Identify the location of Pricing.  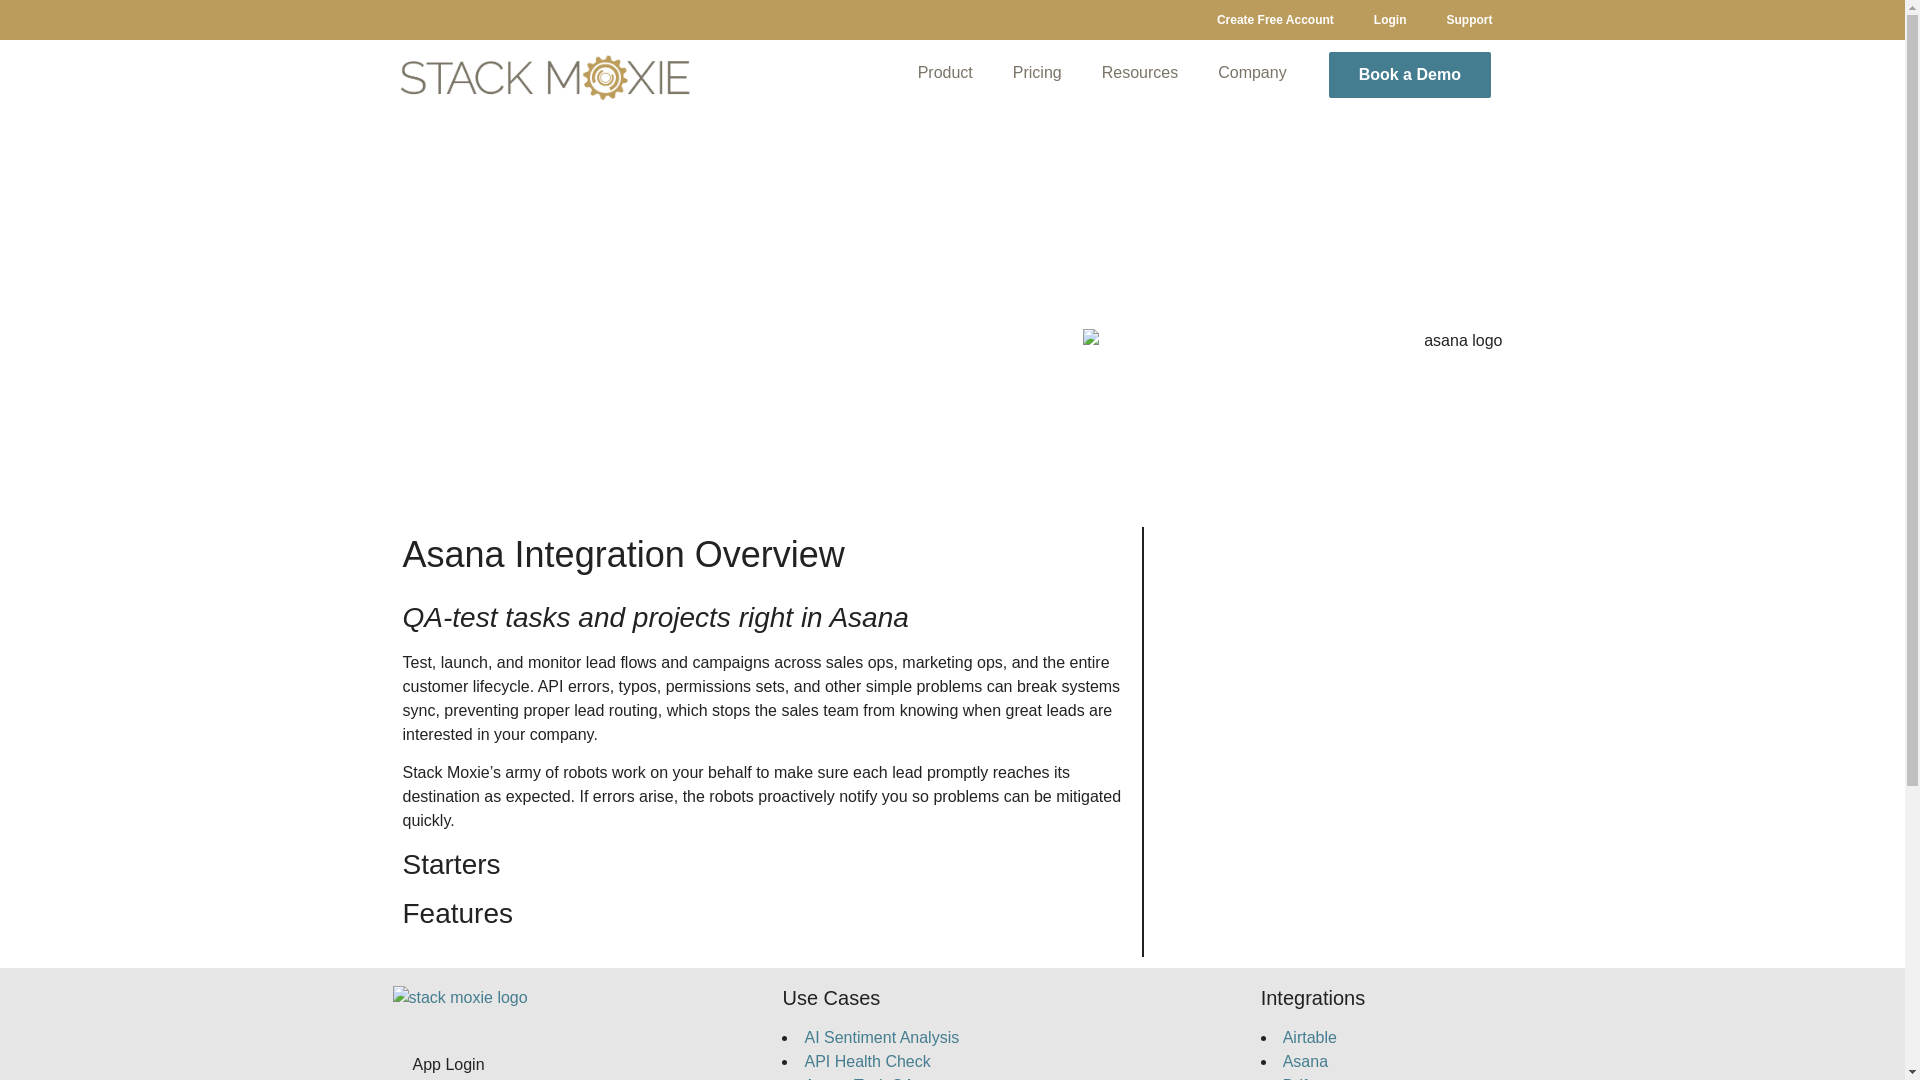
(1037, 72).